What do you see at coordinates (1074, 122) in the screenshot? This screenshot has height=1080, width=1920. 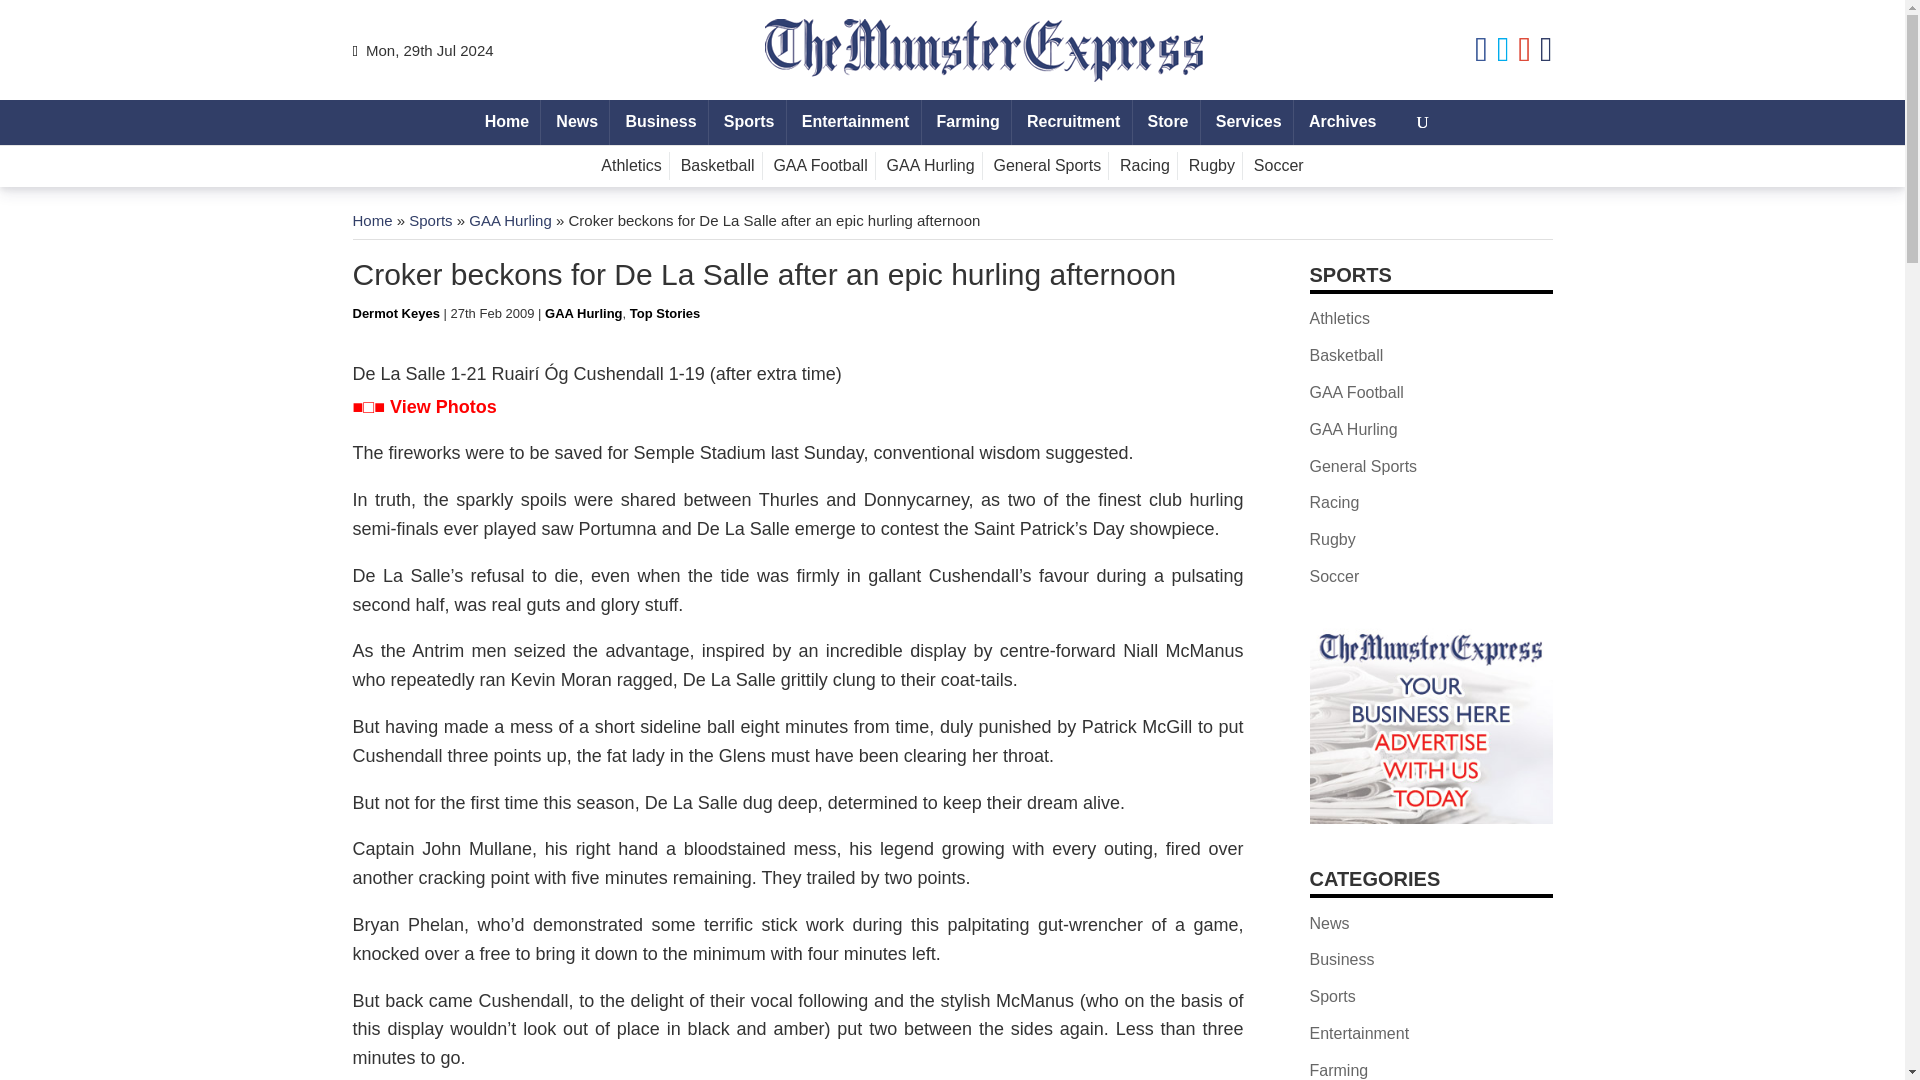 I see `Recruitment` at bounding box center [1074, 122].